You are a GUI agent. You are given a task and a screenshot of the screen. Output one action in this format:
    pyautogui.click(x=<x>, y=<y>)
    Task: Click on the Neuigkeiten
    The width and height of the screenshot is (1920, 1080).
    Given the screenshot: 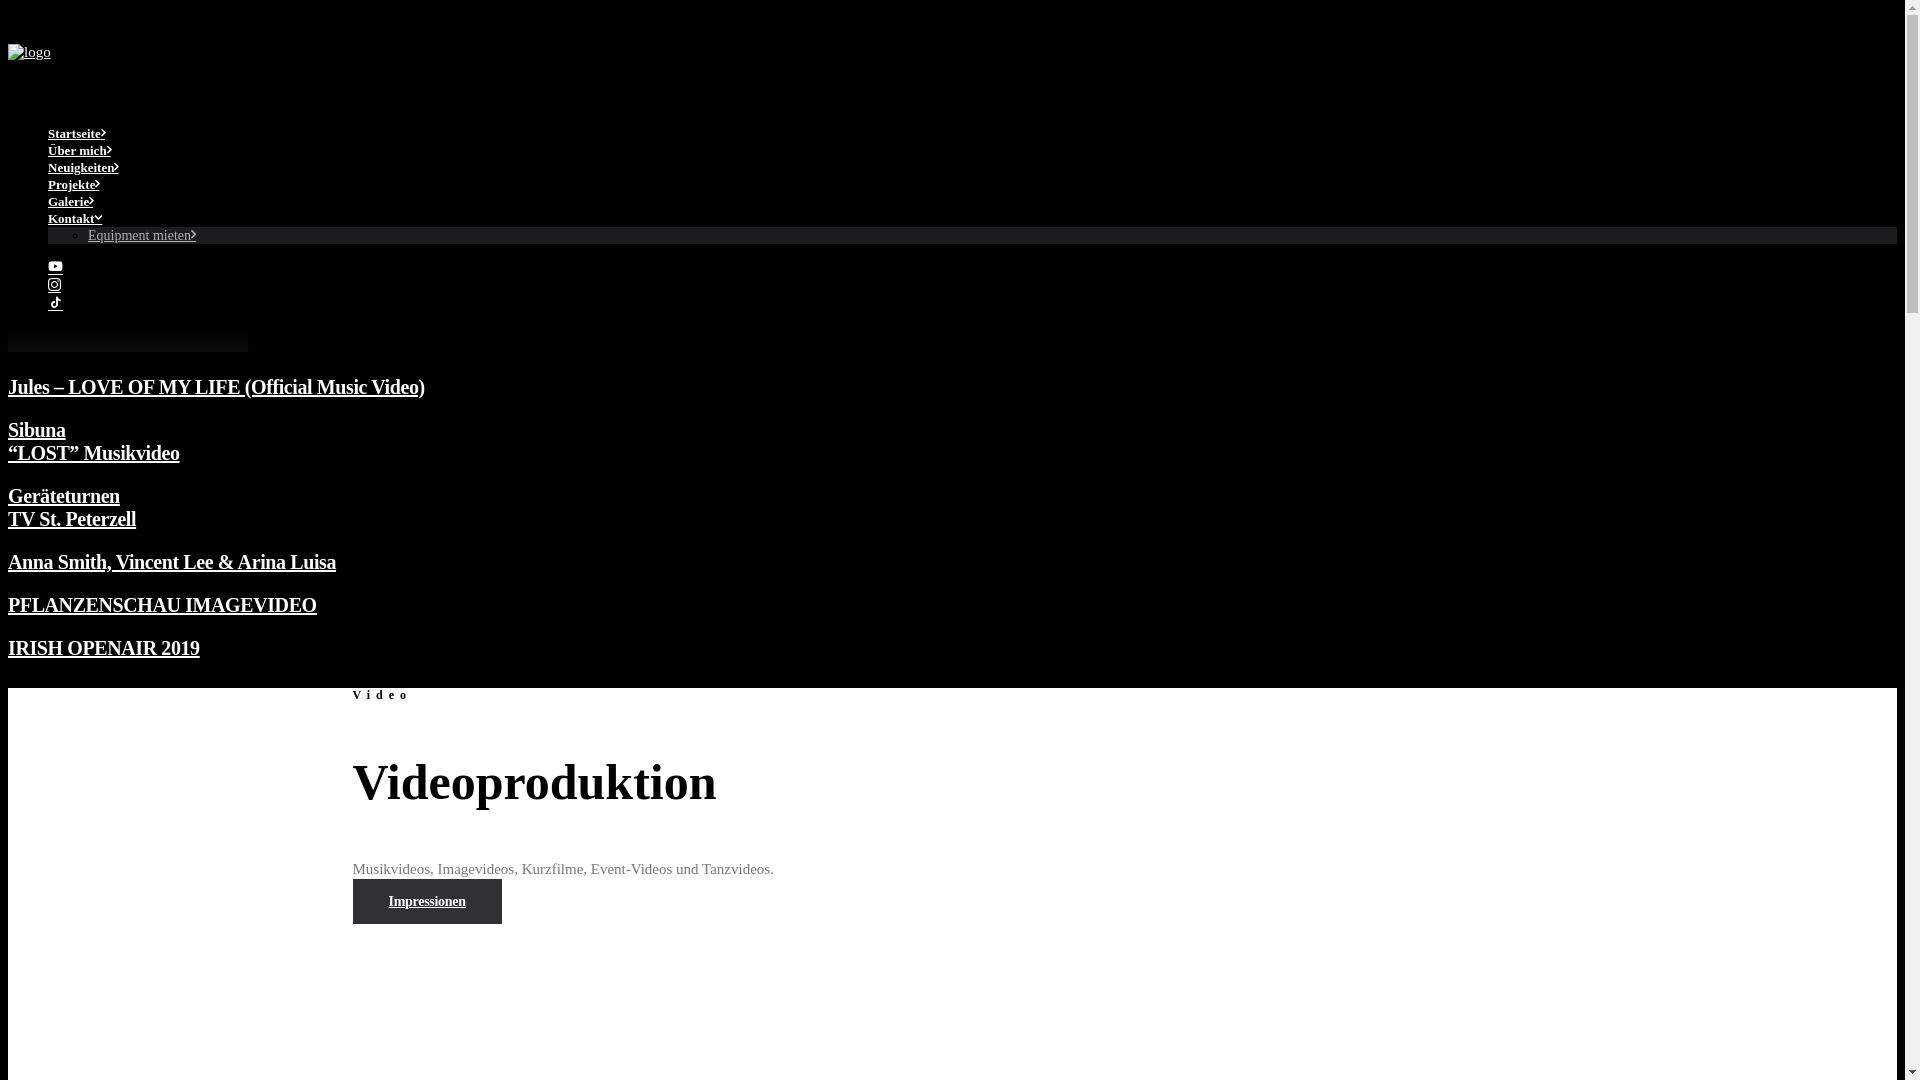 What is the action you would take?
    pyautogui.click(x=83, y=168)
    